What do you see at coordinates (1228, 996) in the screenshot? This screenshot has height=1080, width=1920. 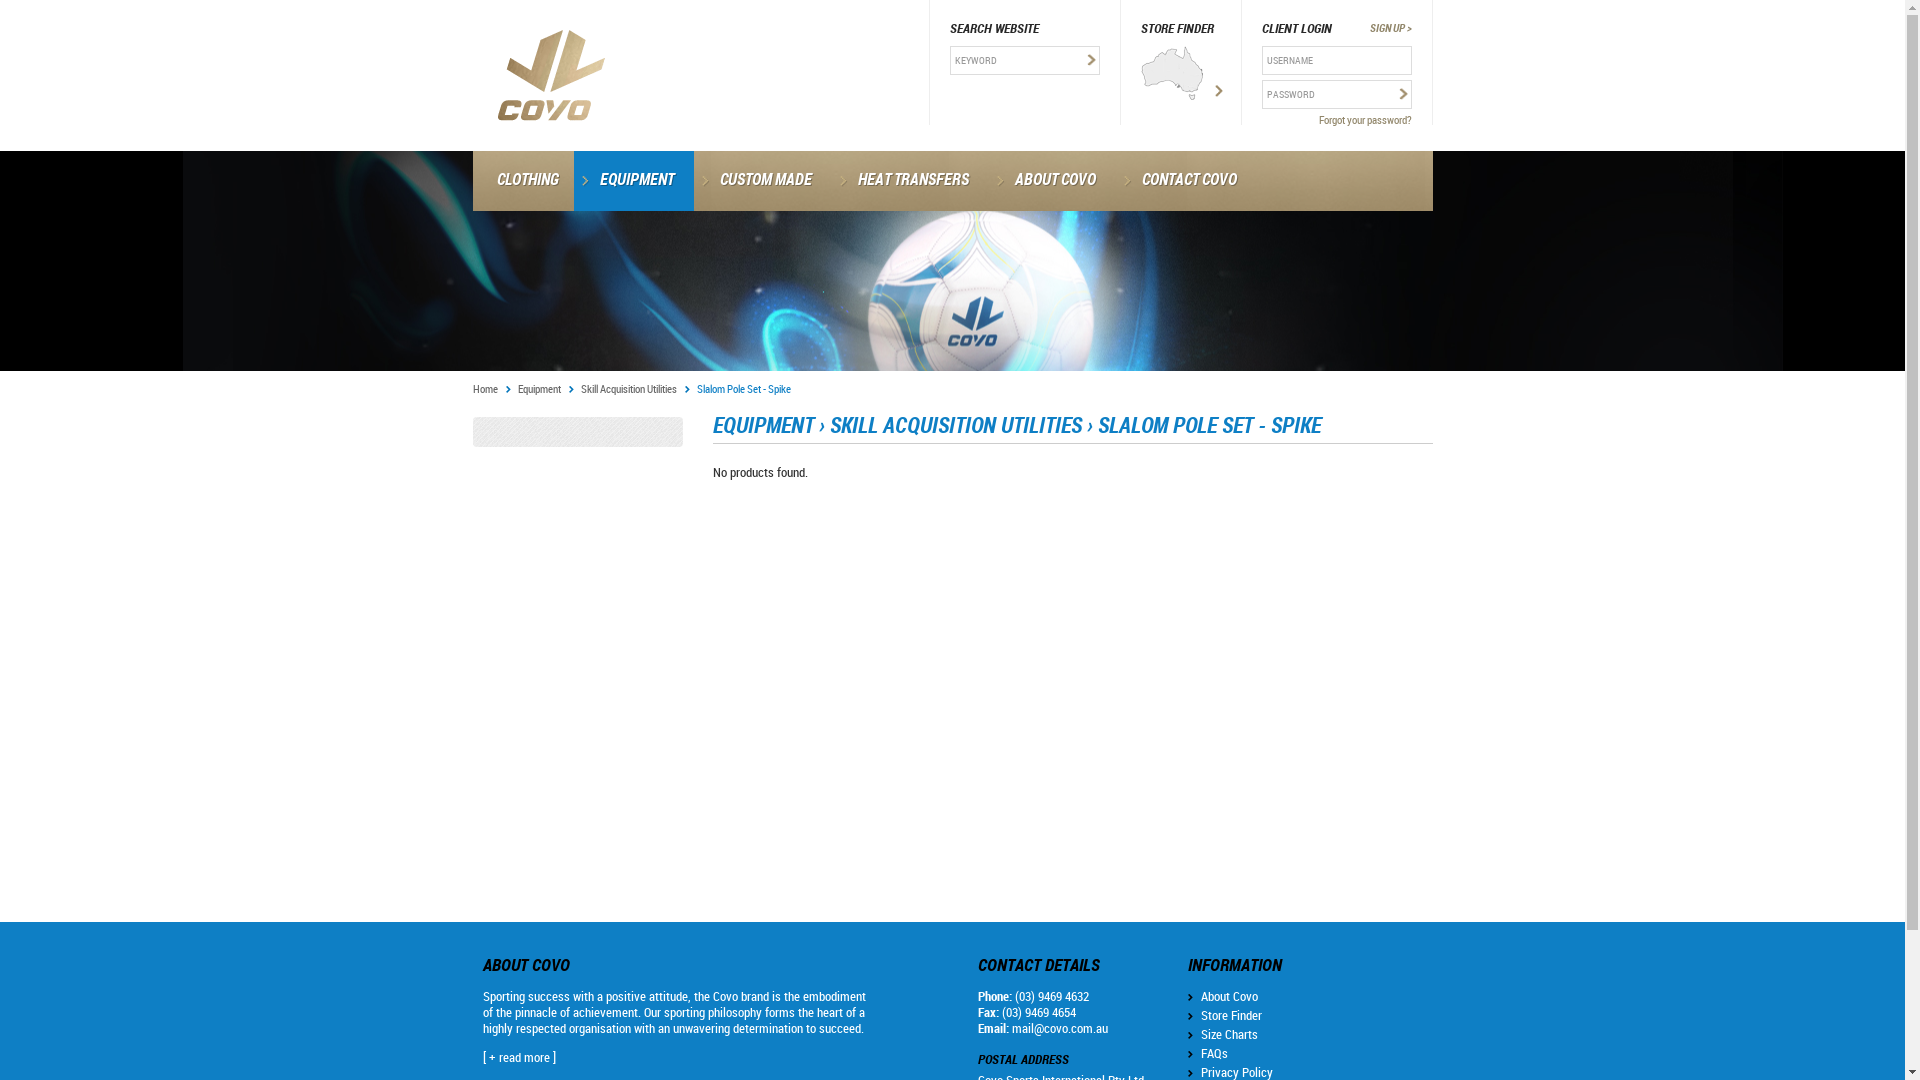 I see `About Covo` at bounding box center [1228, 996].